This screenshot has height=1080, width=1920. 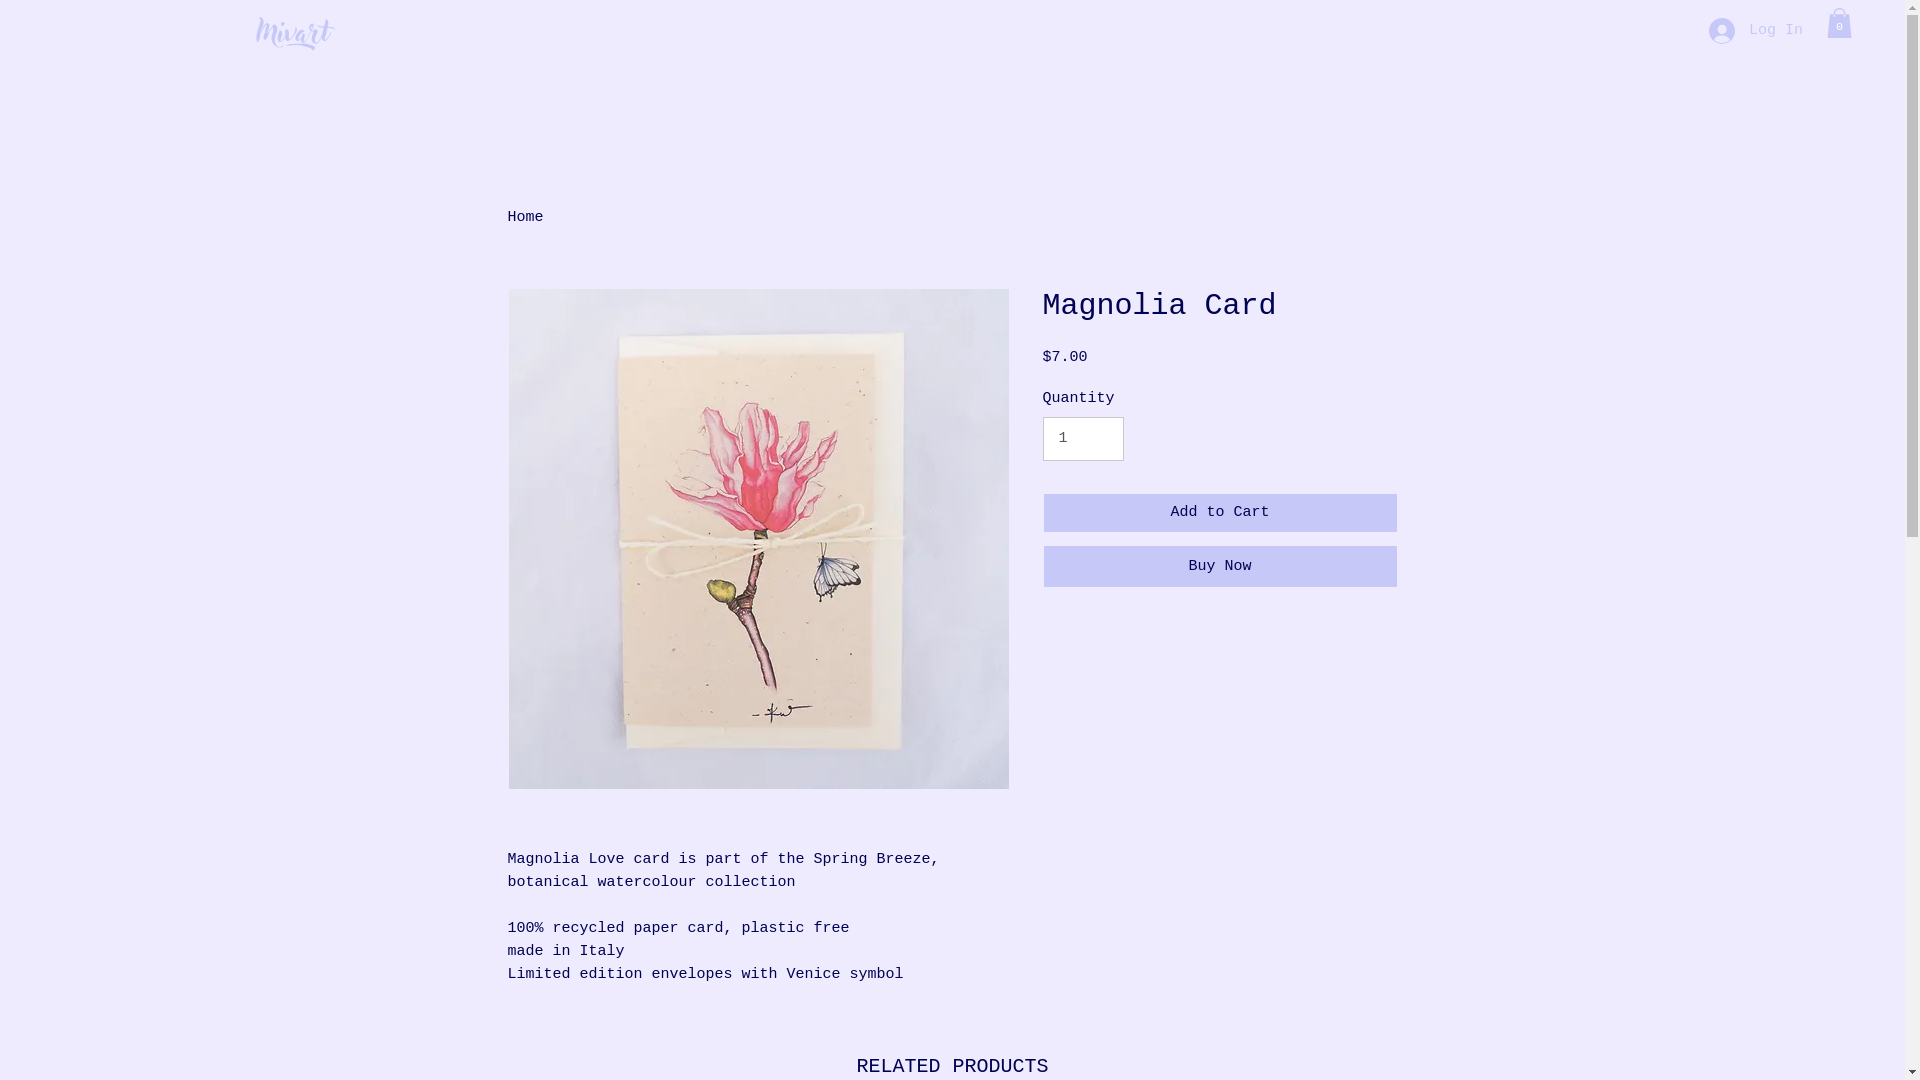 What do you see at coordinates (1220, 566) in the screenshot?
I see `Buy Now` at bounding box center [1220, 566].